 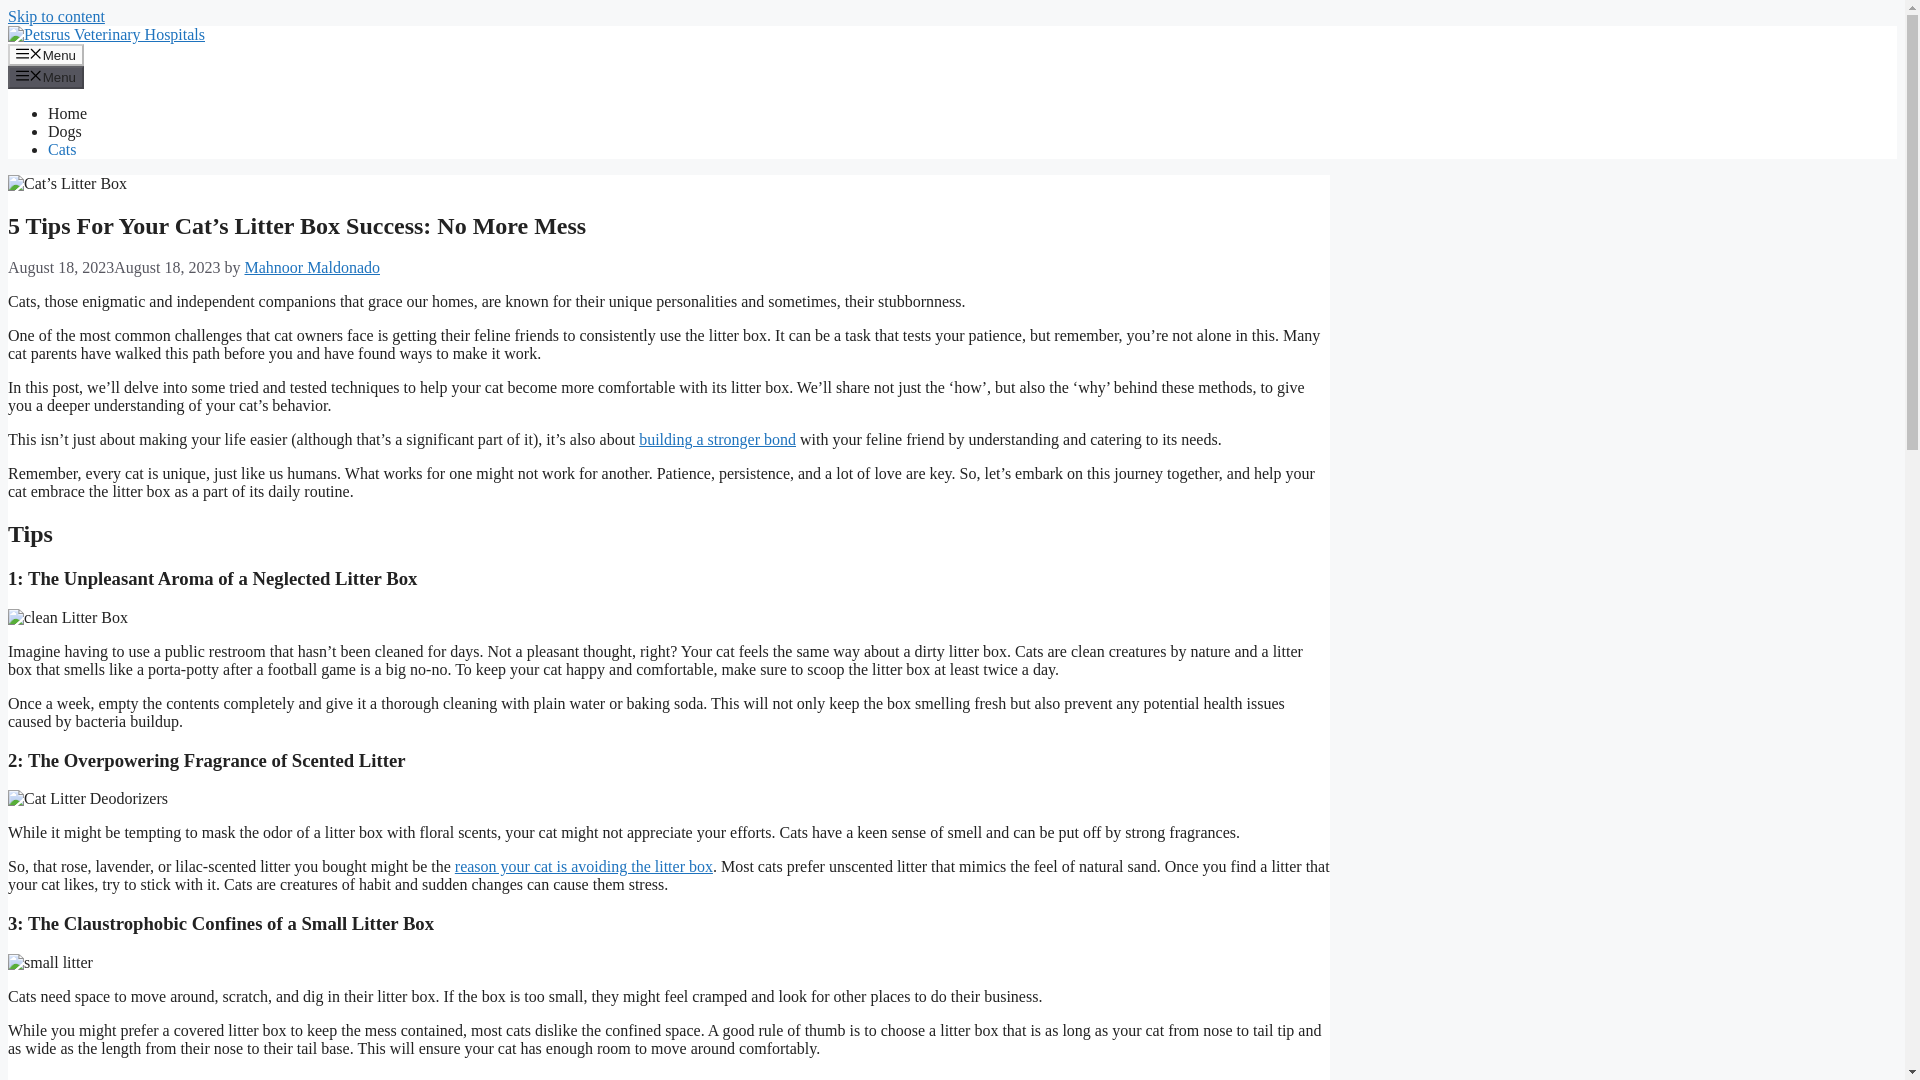 What do you see at coordinates (65, 132) in the screenshot?
I see `Dogs` at bounding box center [65, 132].